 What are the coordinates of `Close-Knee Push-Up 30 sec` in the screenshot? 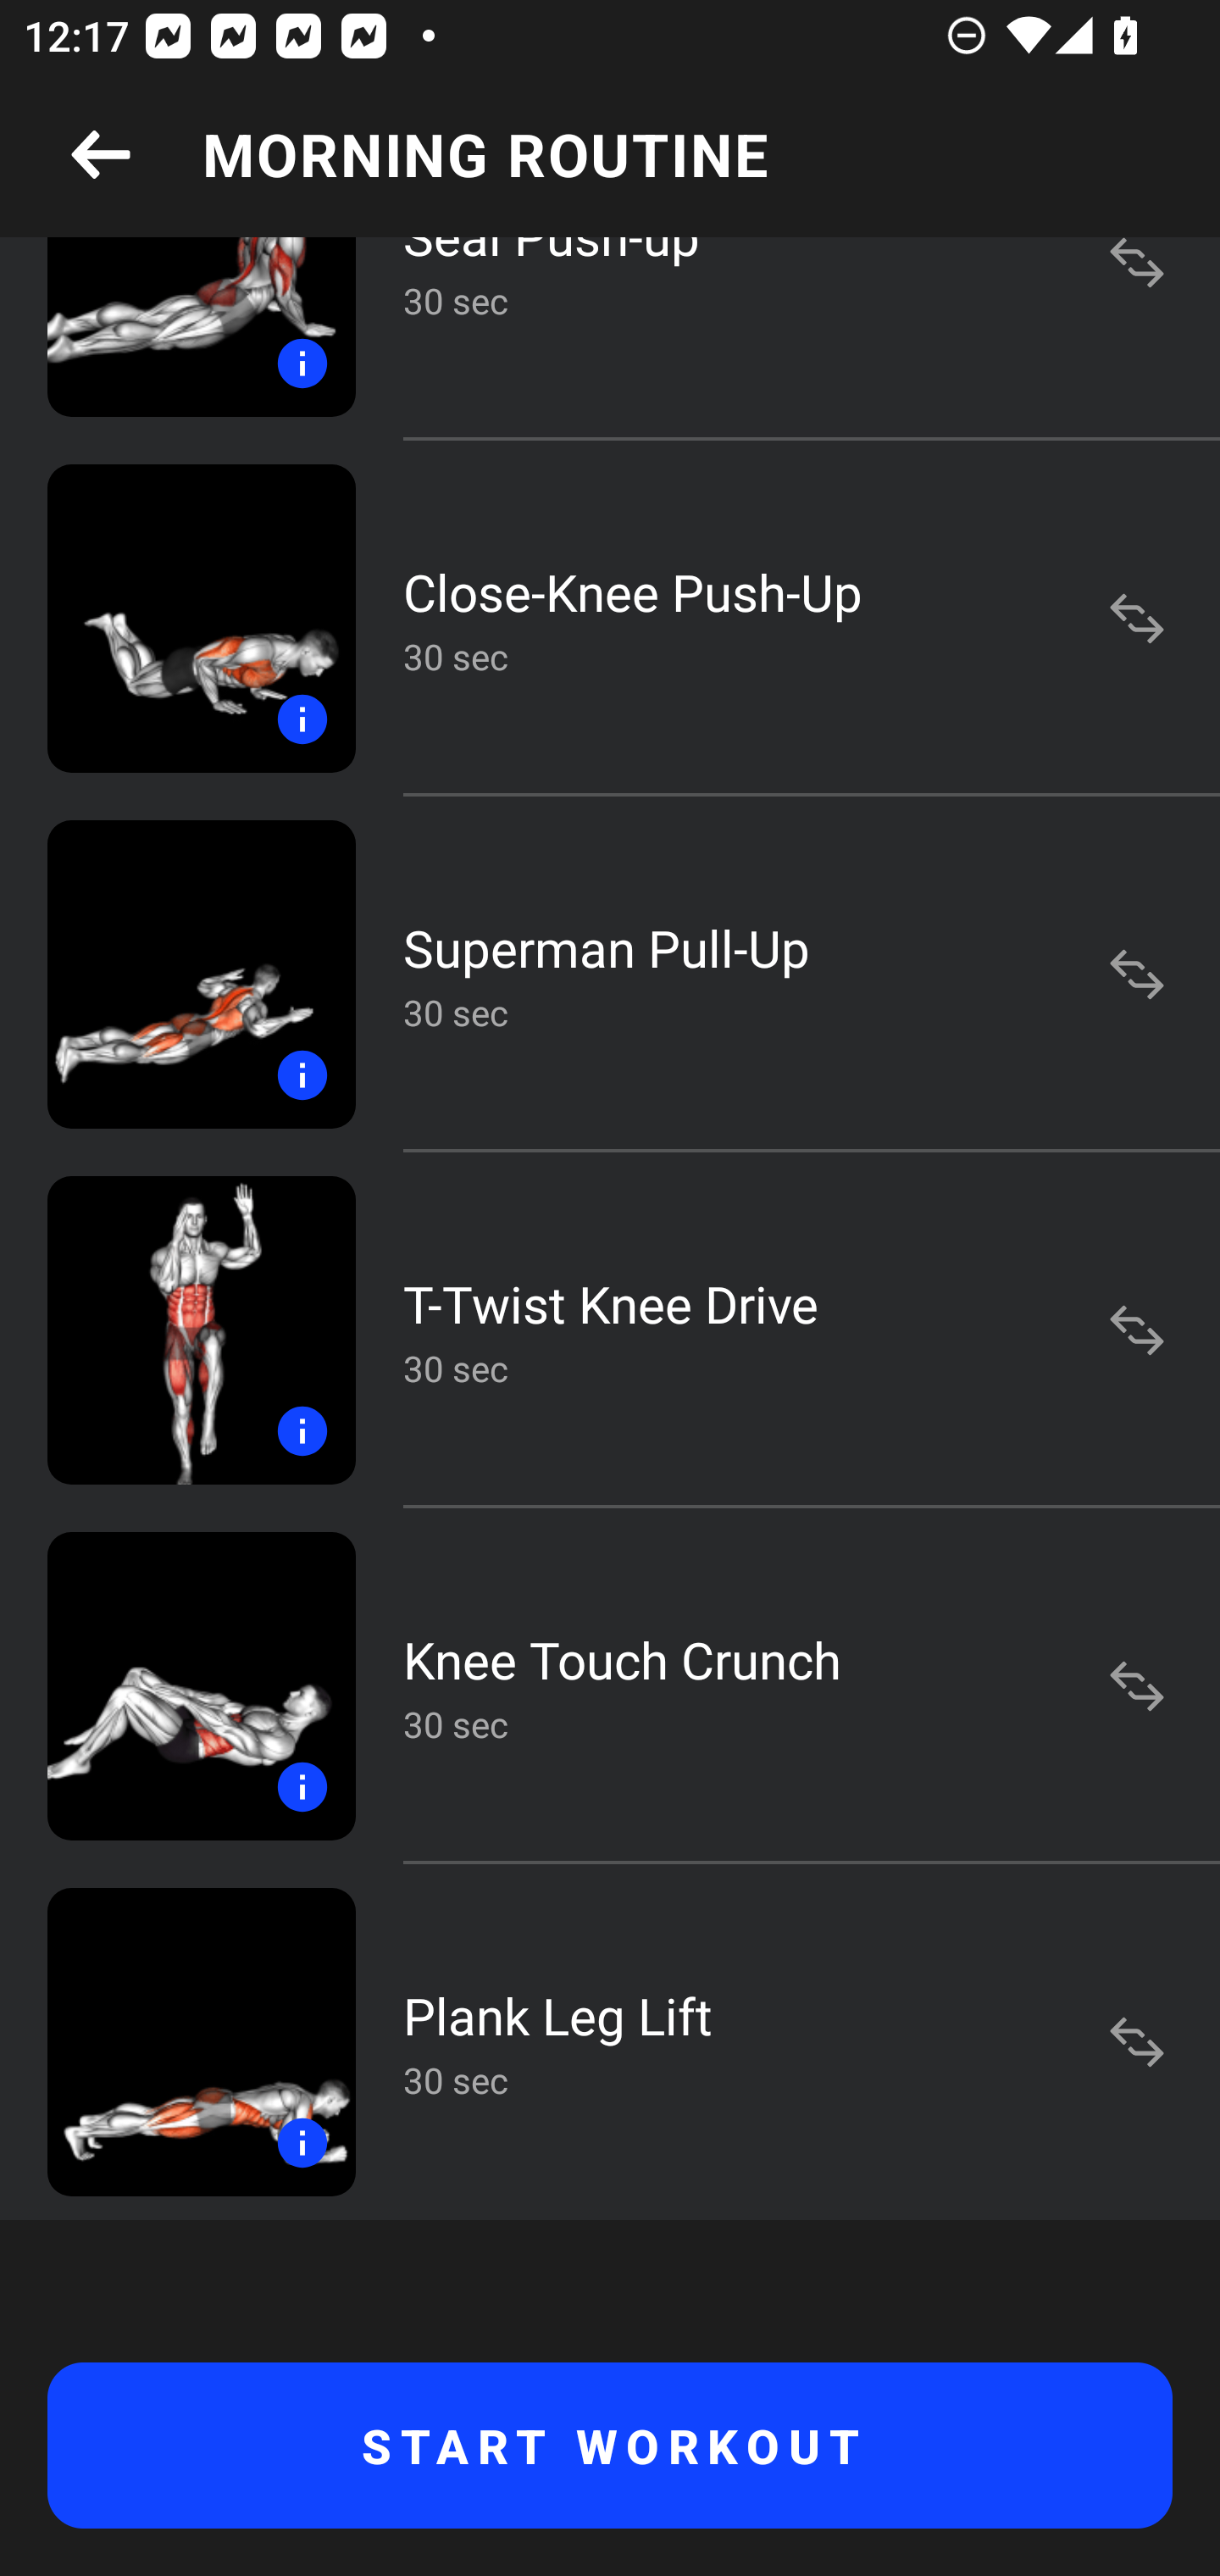 It's located at (610, 618).